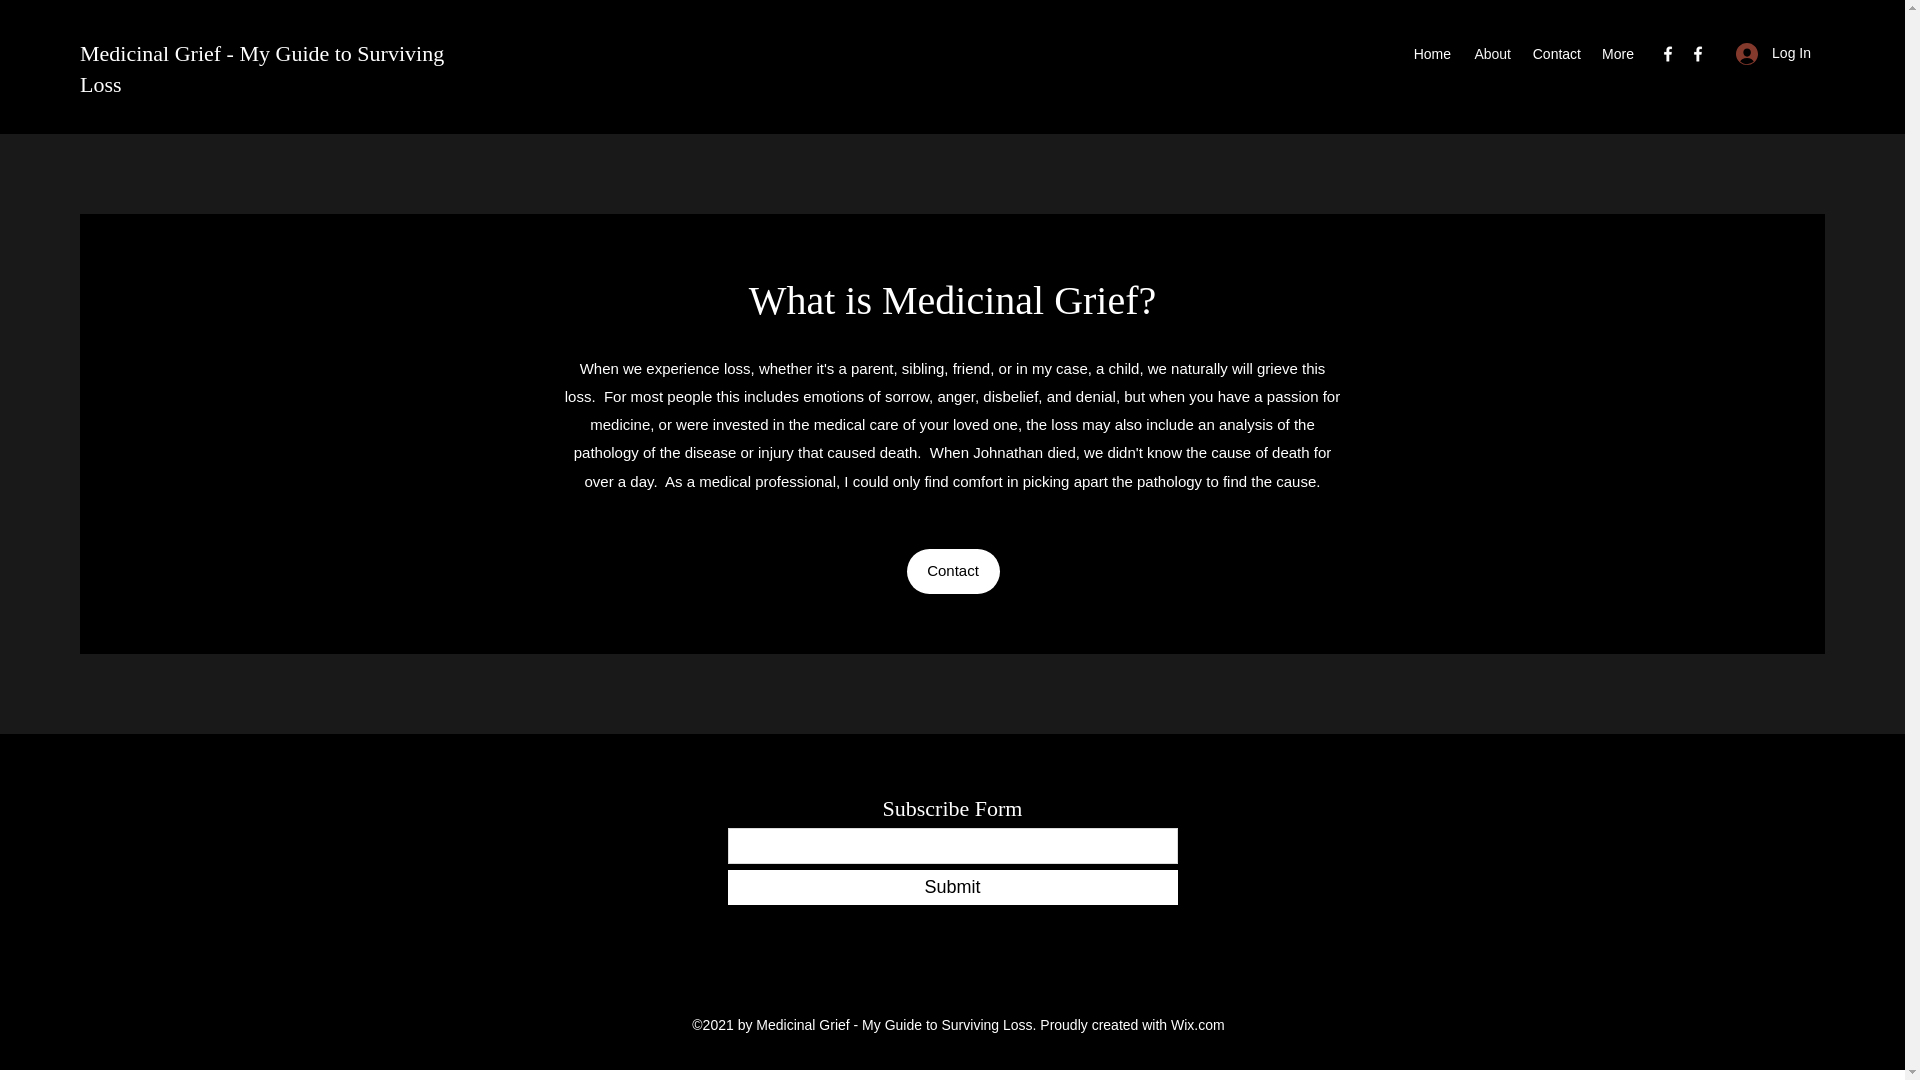 The image size is (1920, 1080). Describe the element at coordinates (1774, 53) in the screenshot. I see `Log In` at that location.